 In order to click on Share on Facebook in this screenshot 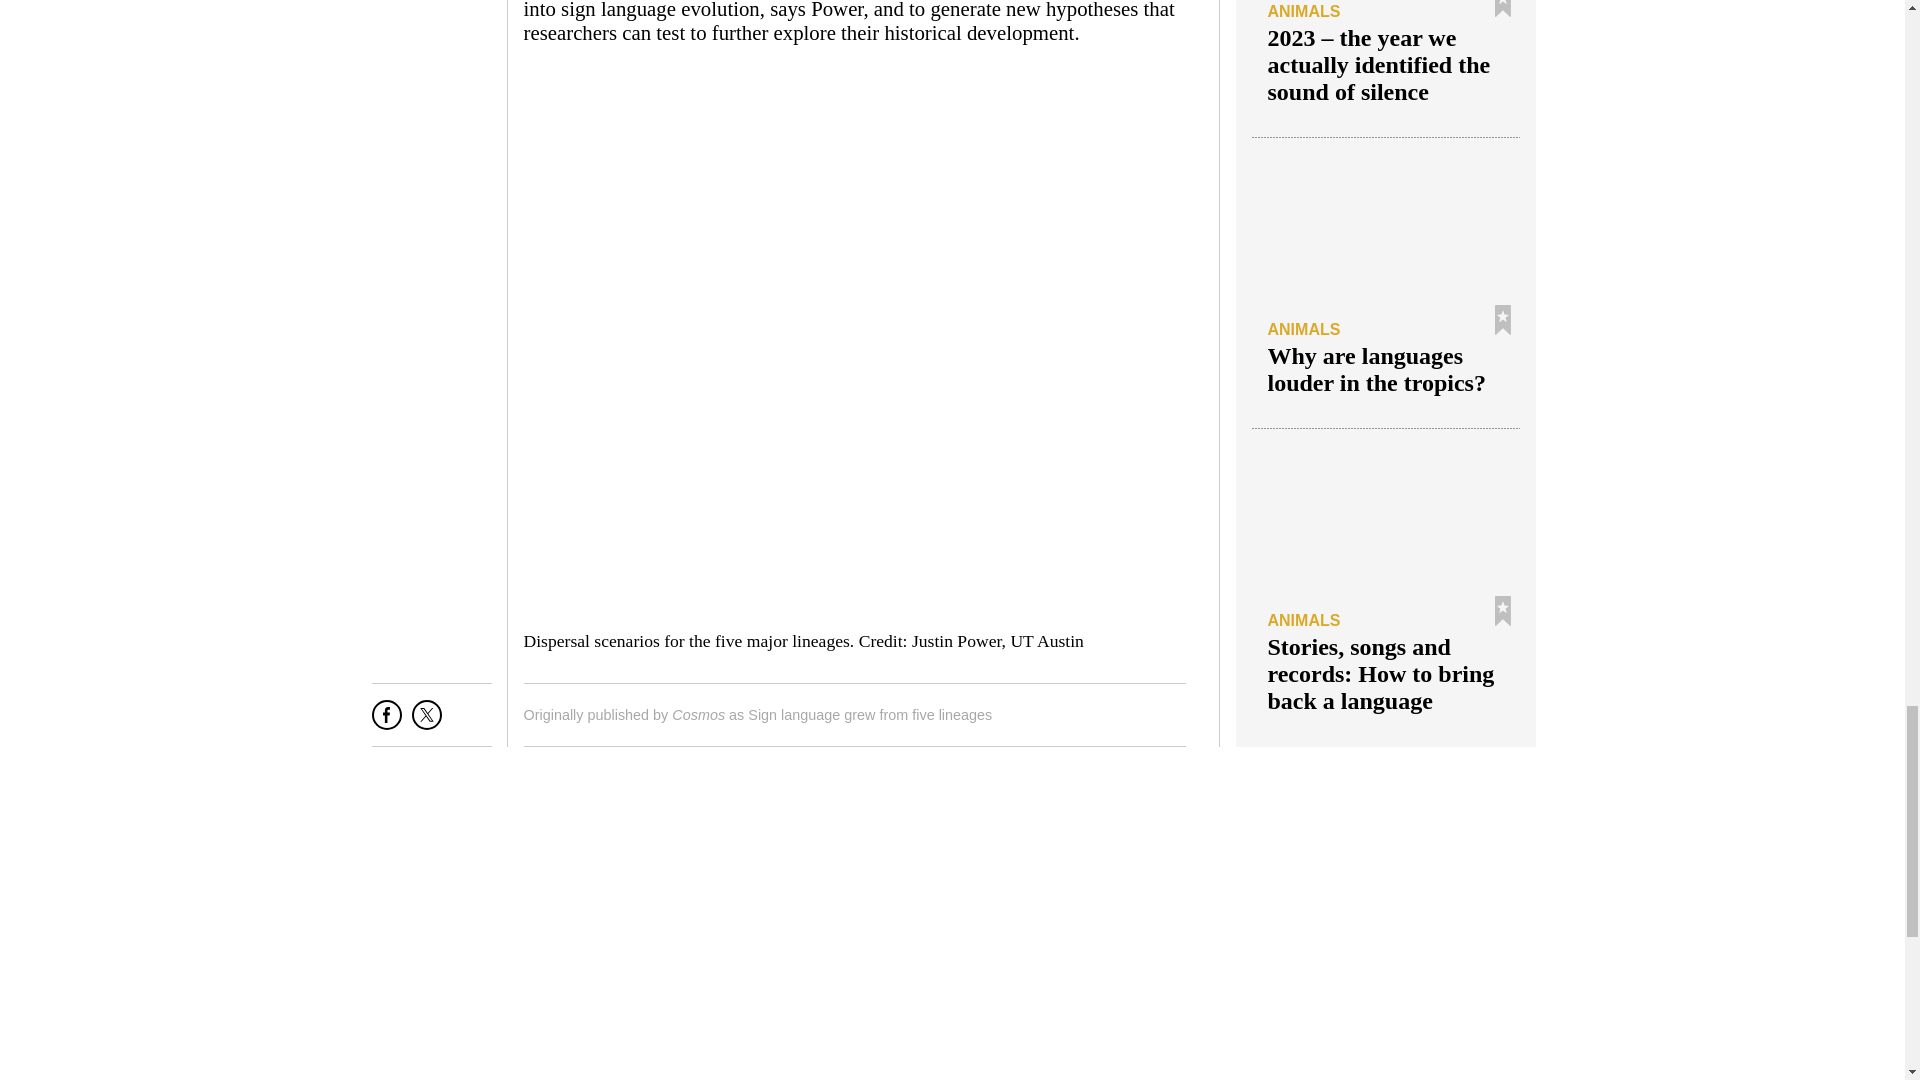, I will do `click(386, 722)`.